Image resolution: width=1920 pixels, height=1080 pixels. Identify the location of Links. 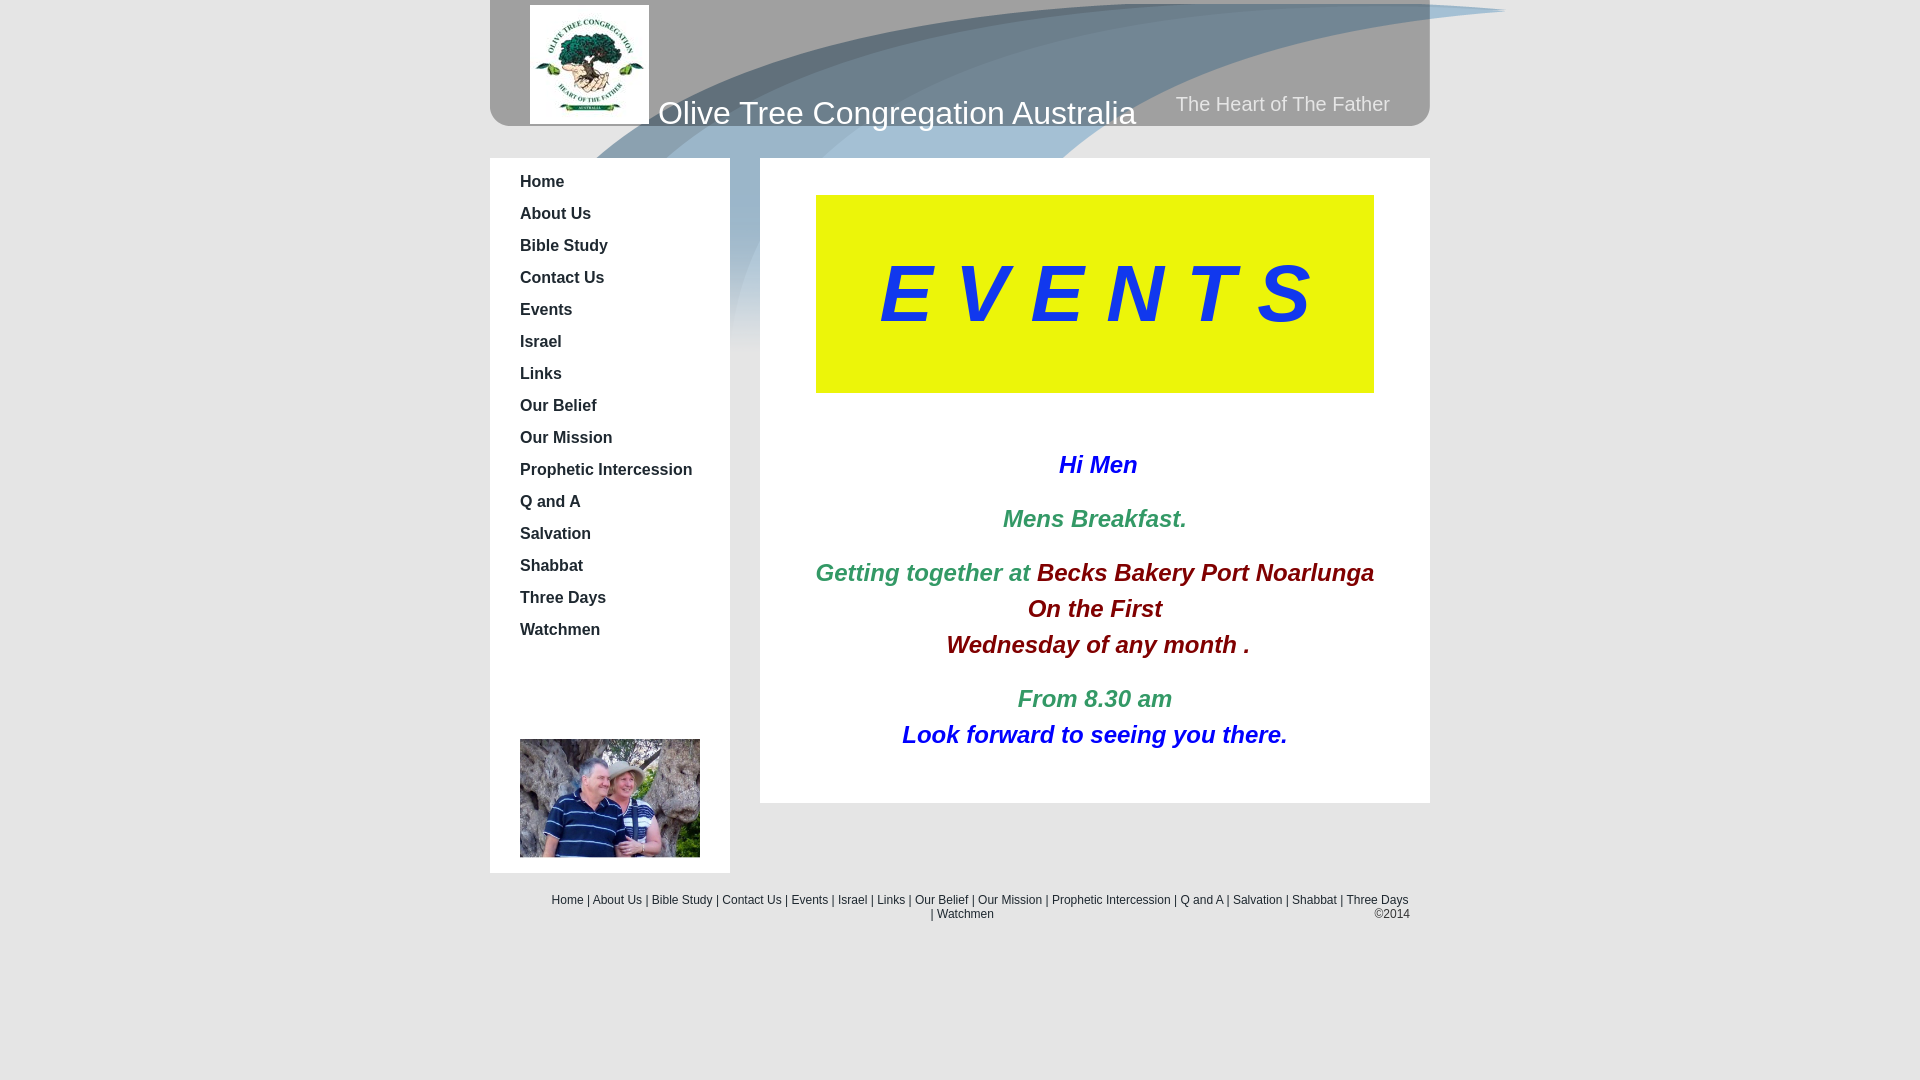
(541, 374).